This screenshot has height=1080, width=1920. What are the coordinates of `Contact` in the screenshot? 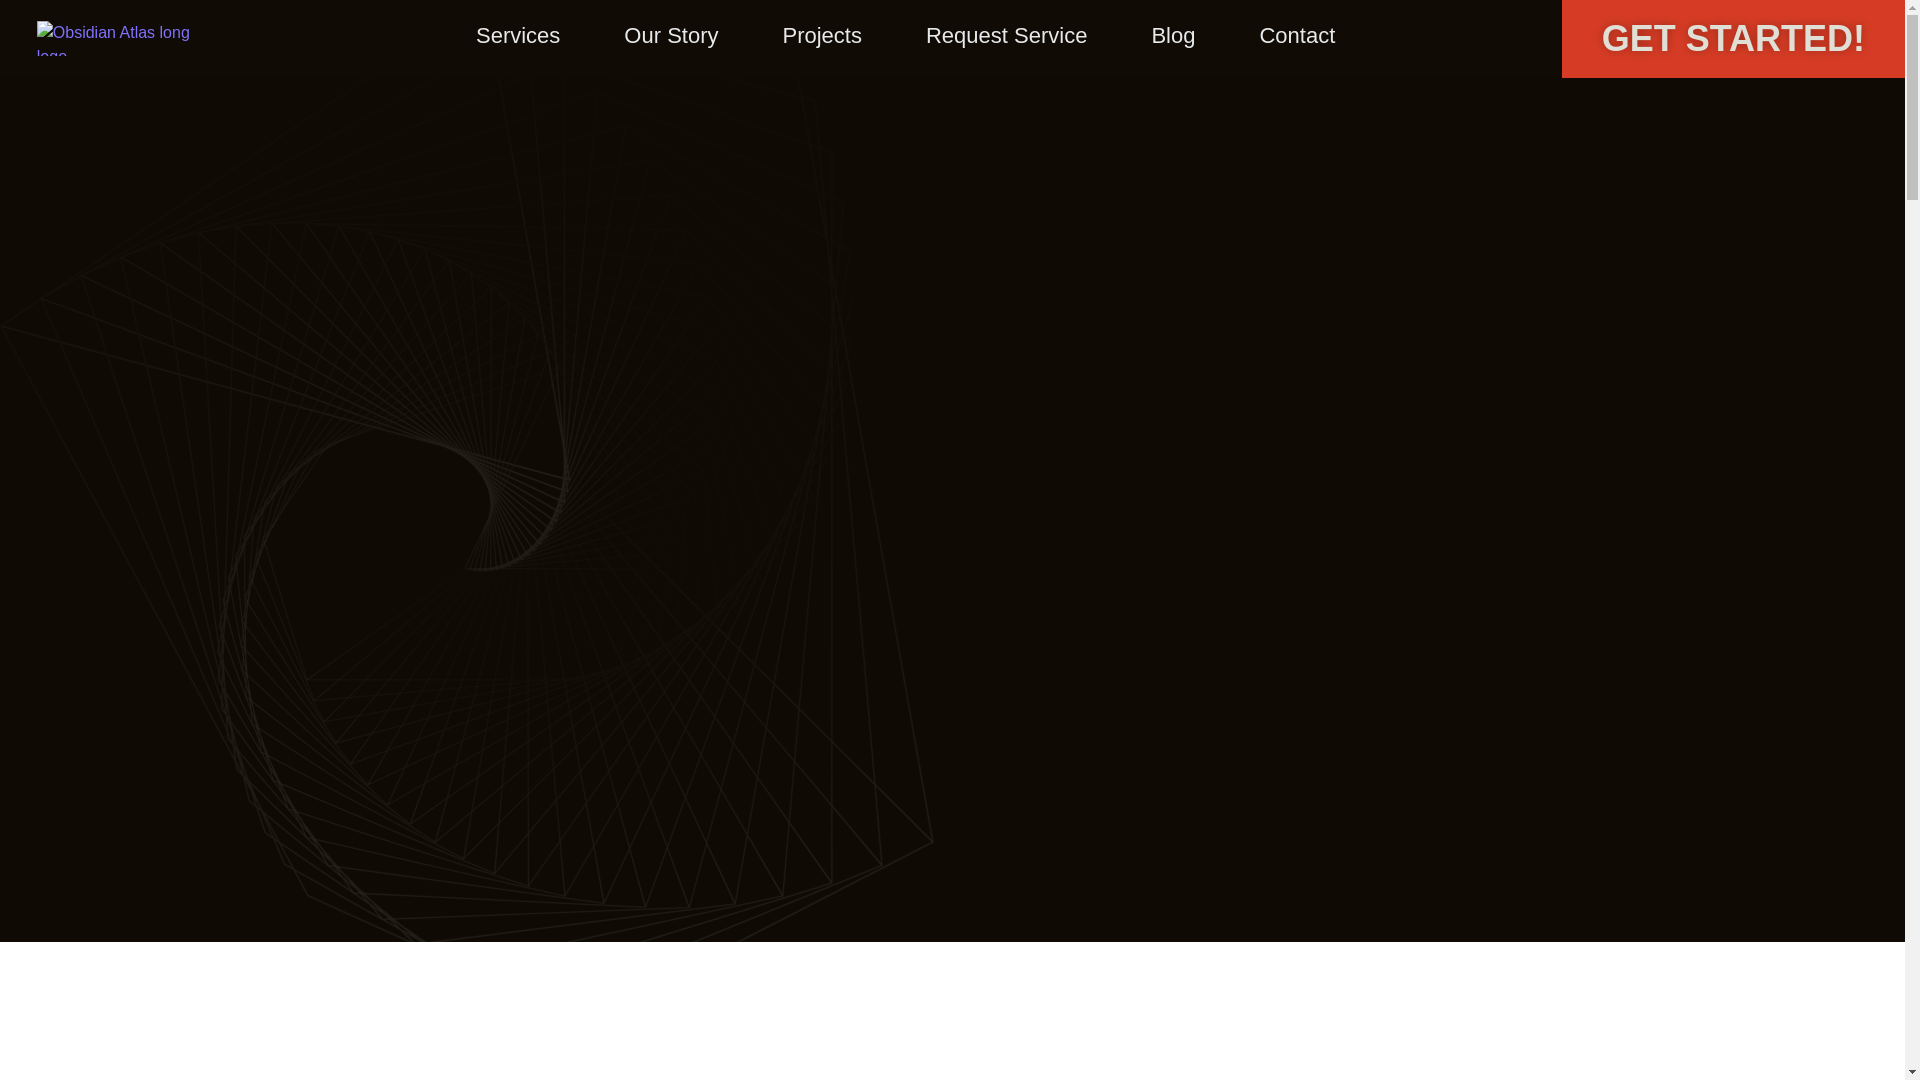 It's located at (1296, 36).